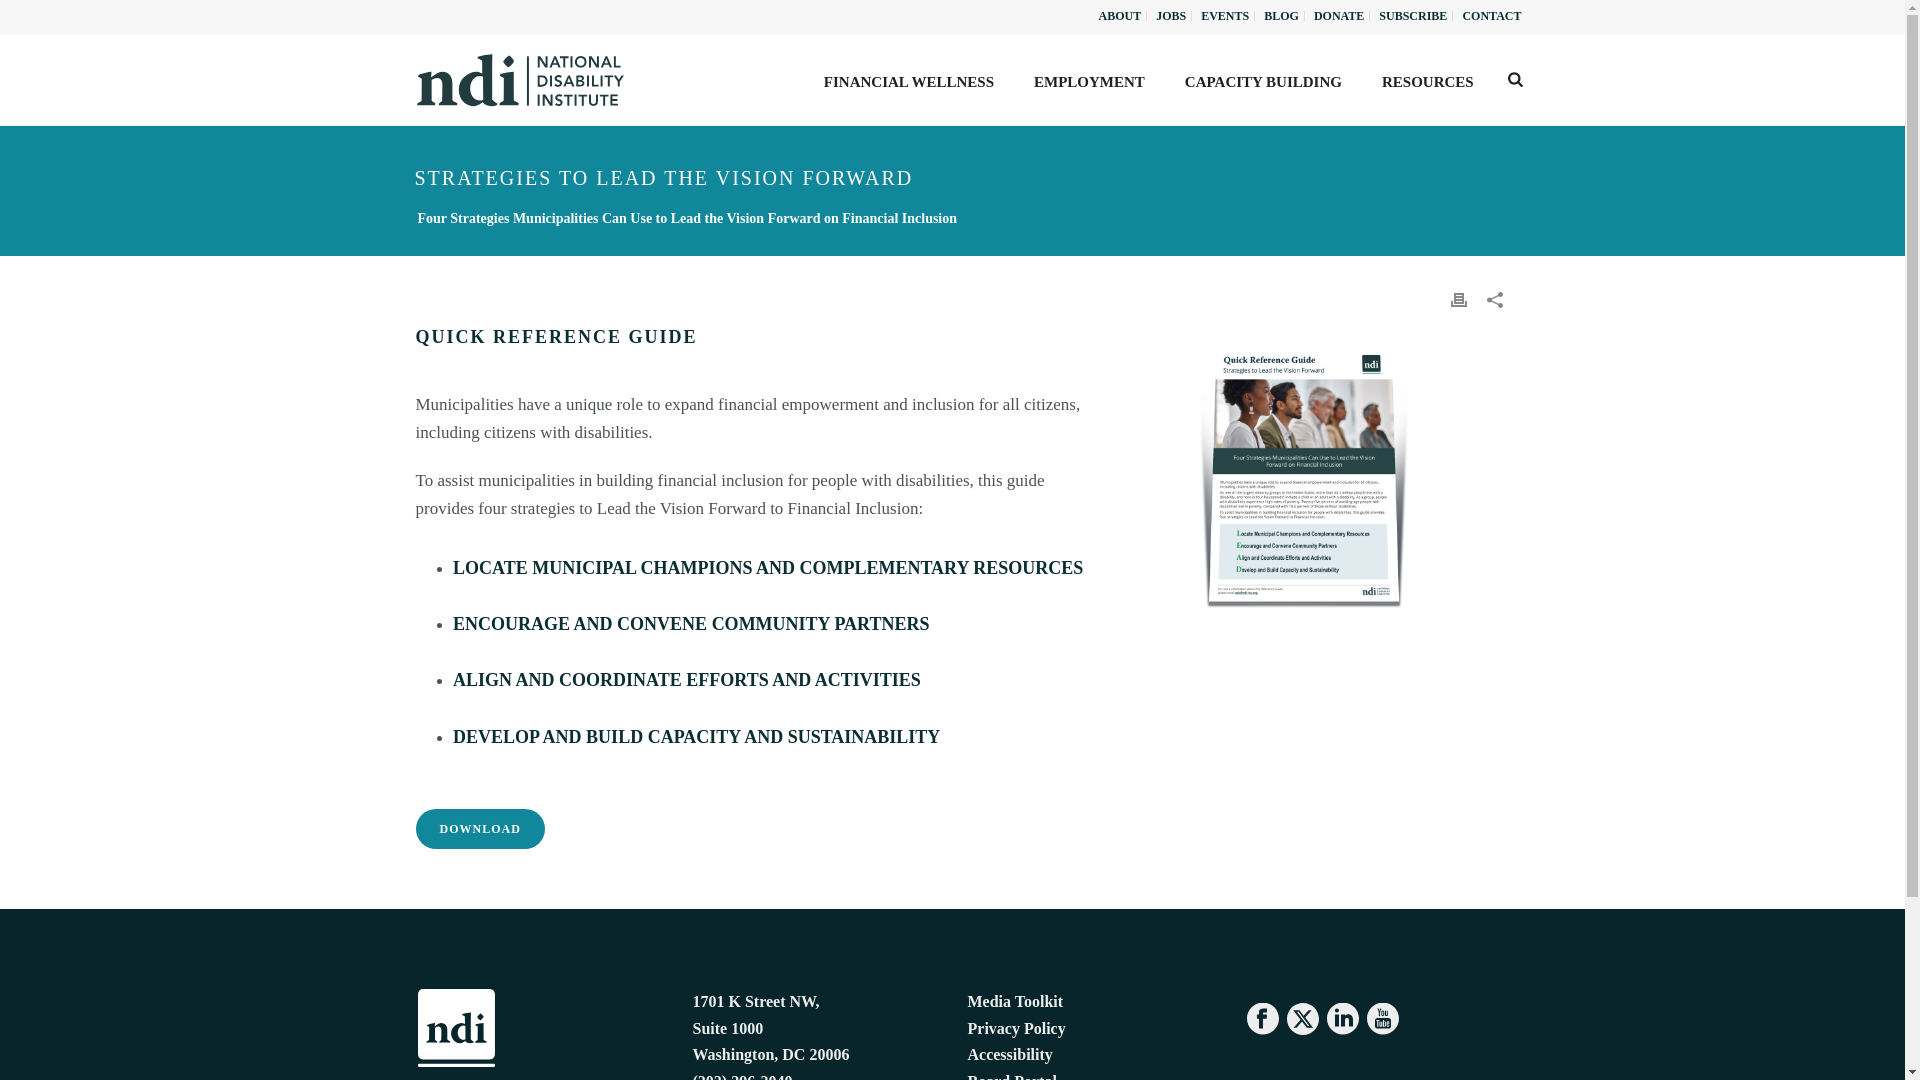  I want to click on JOBS, so click(1171, 15).